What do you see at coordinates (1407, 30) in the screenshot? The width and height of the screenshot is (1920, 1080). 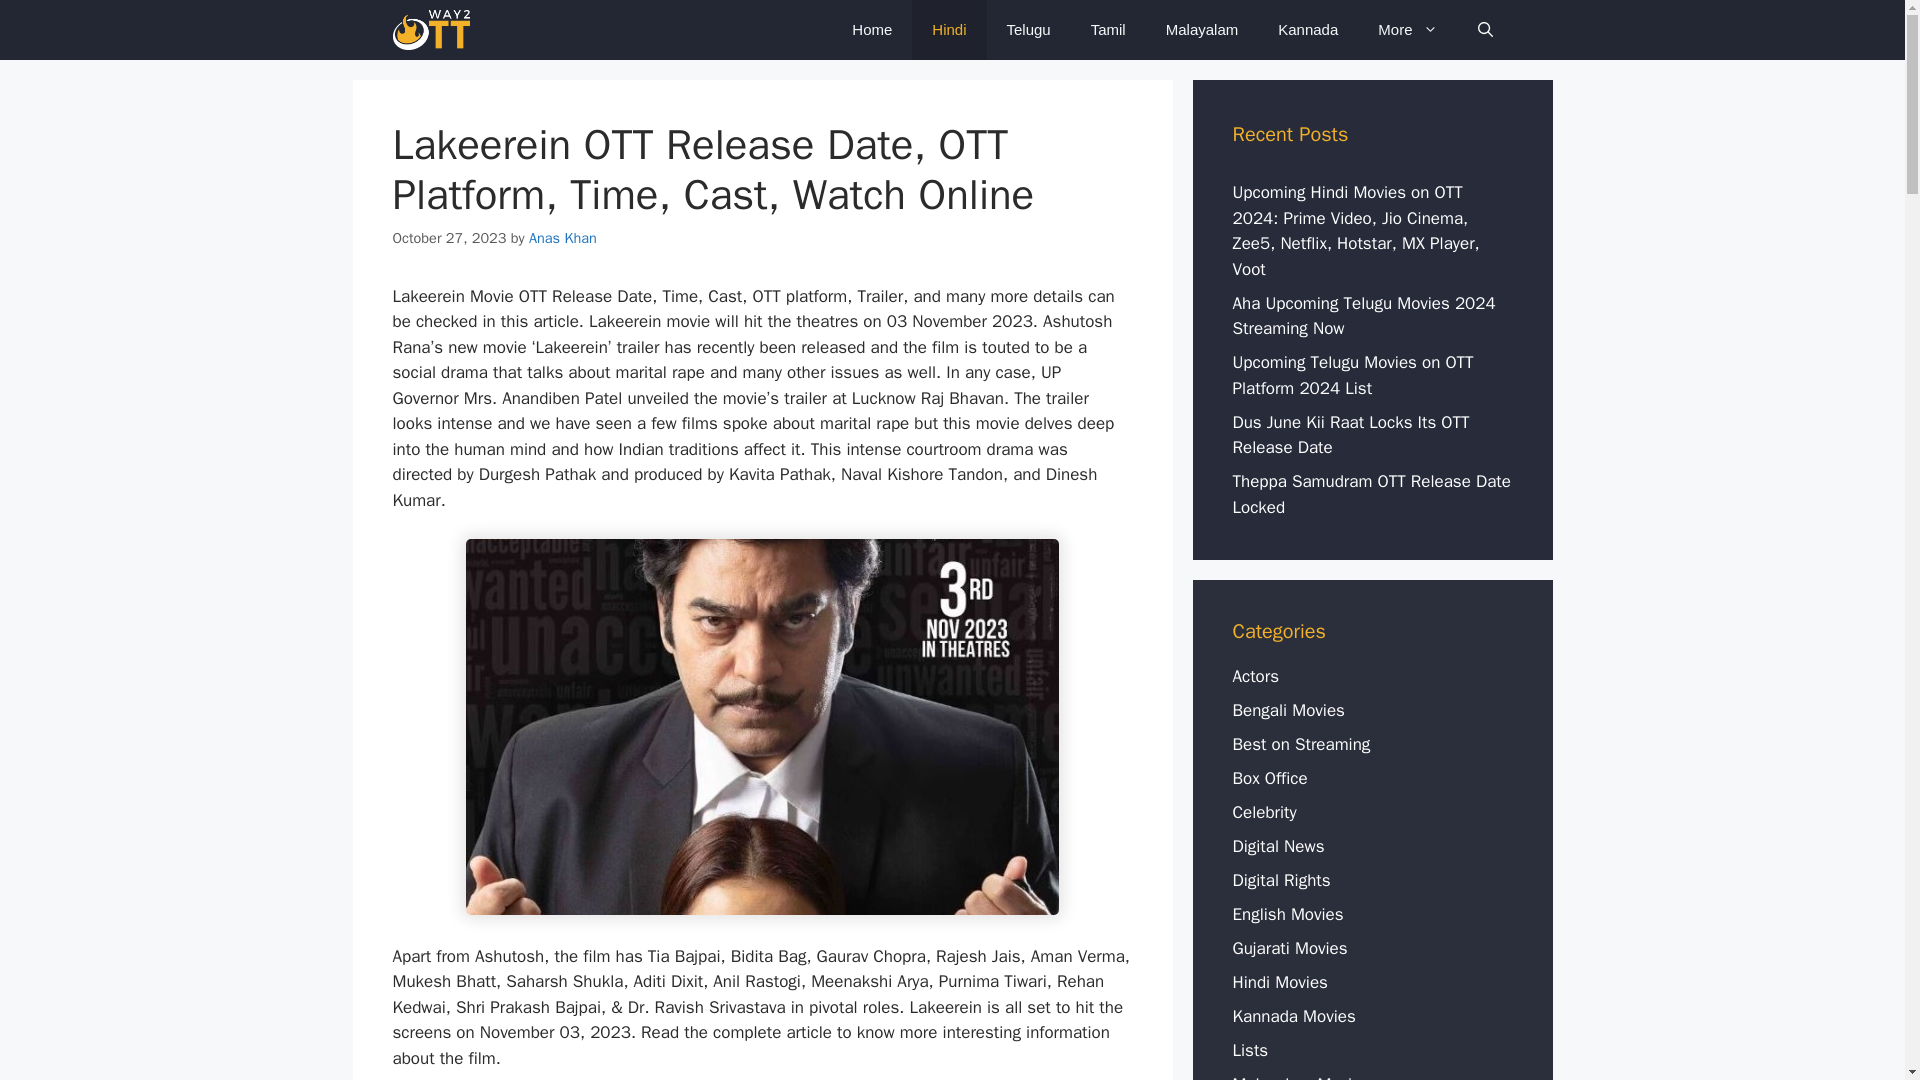 I see `More` at bounding box center [1407, 30].